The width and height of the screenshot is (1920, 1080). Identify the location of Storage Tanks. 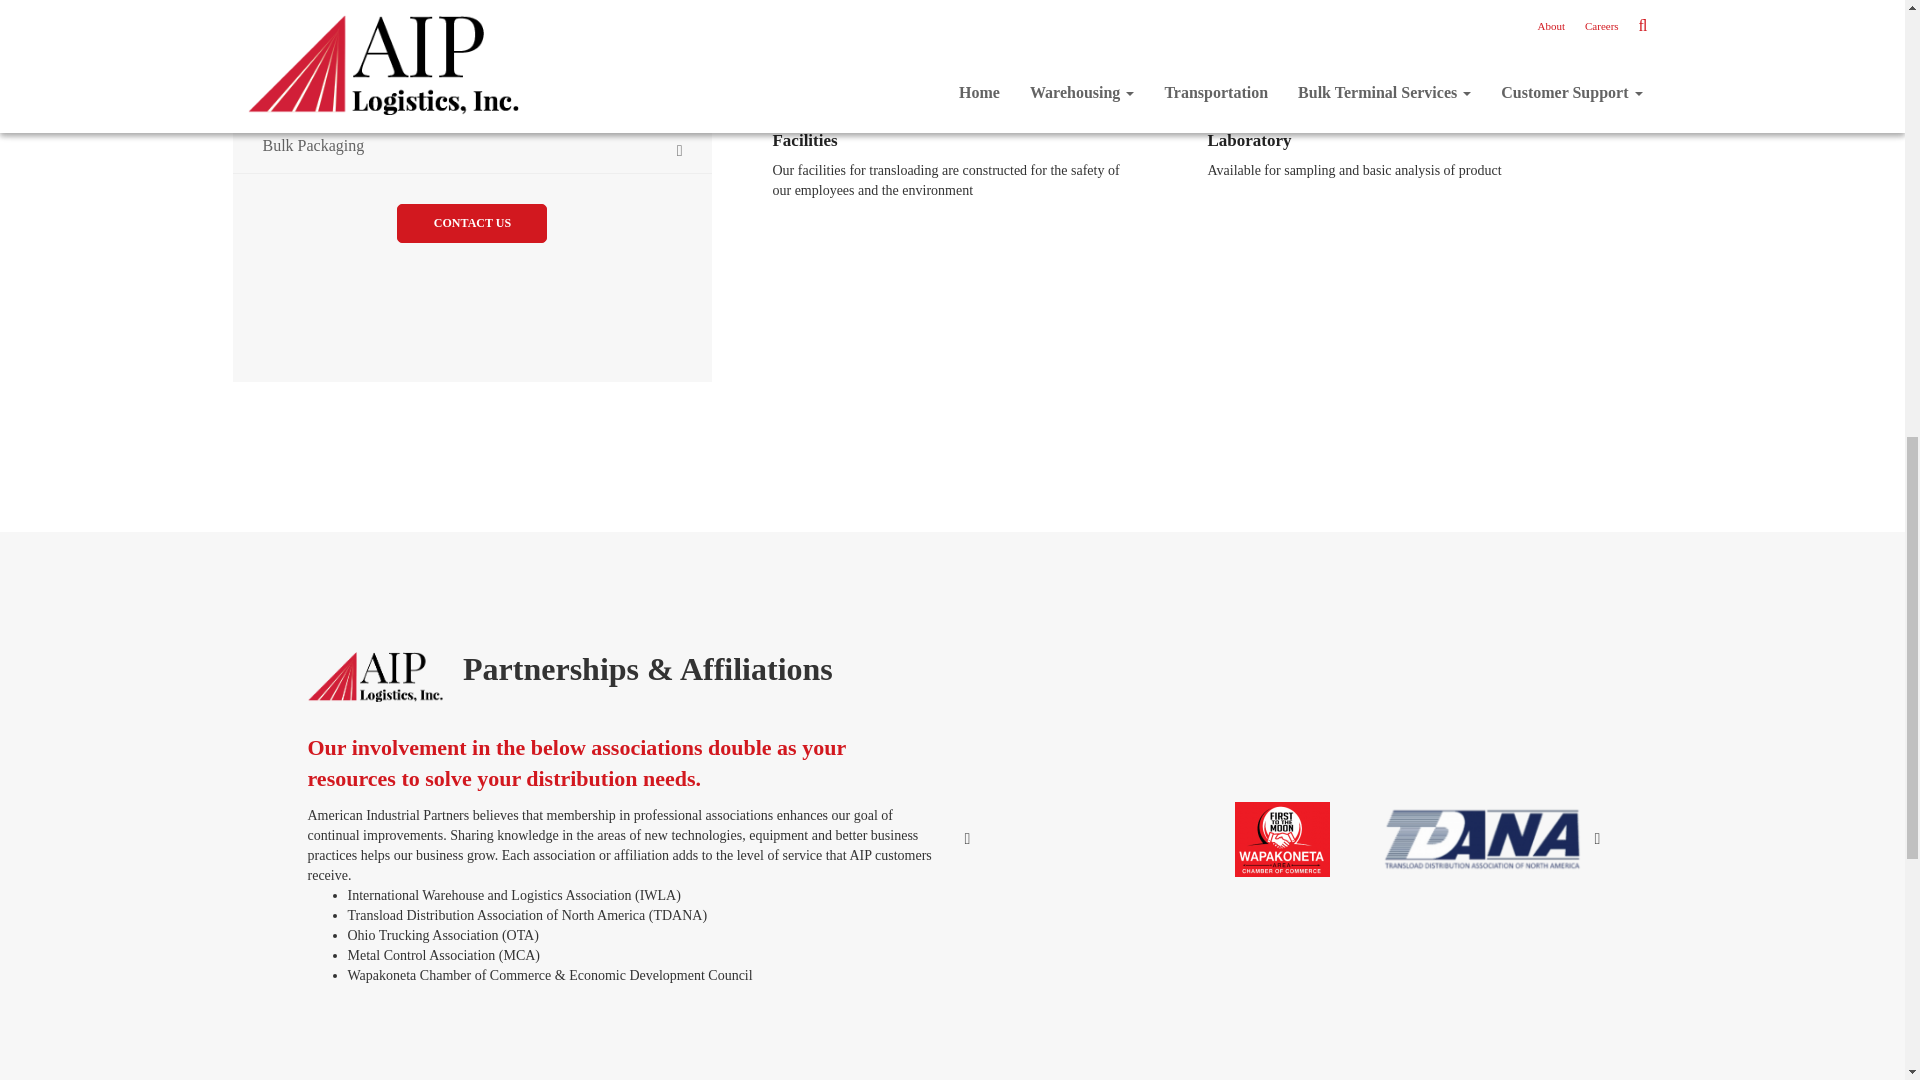
(472, 38).